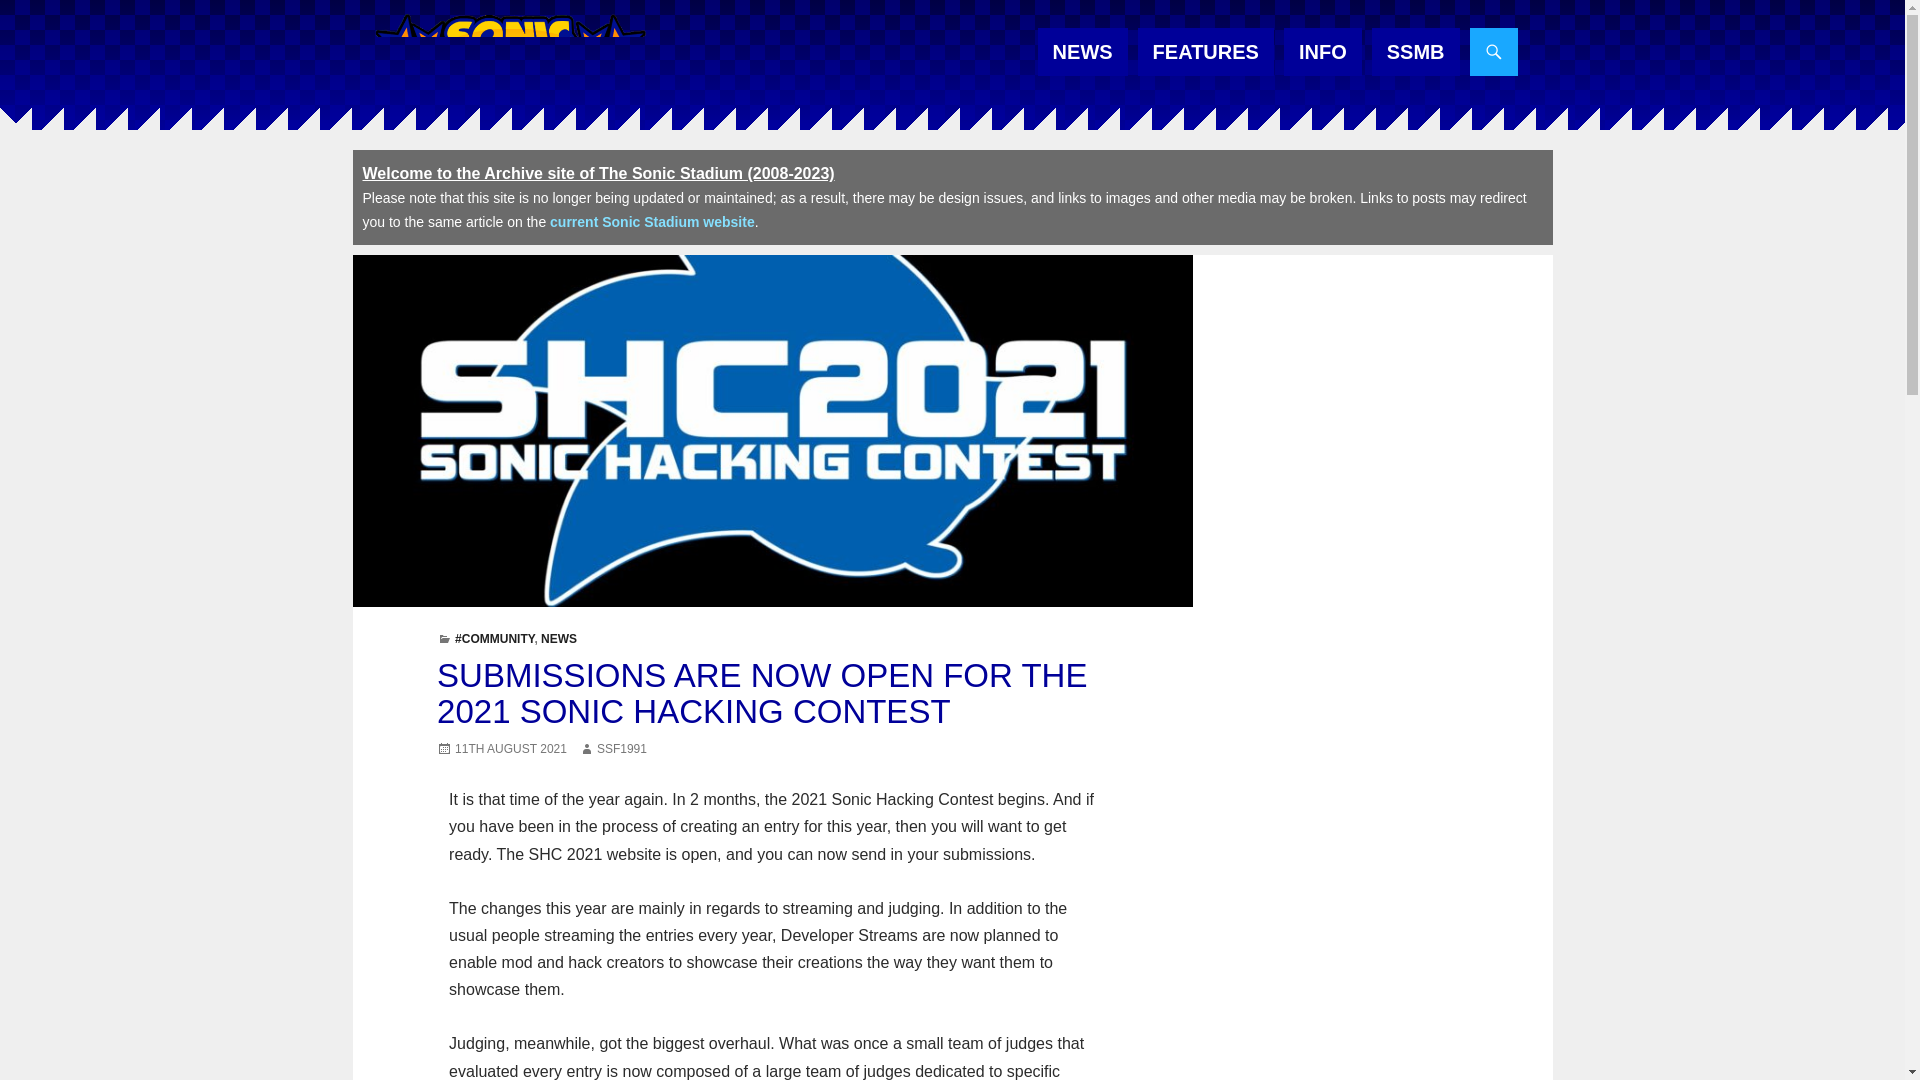  Describe the element at coordinates (1322, 52) in the screenshot. I see `INFO` at that location.